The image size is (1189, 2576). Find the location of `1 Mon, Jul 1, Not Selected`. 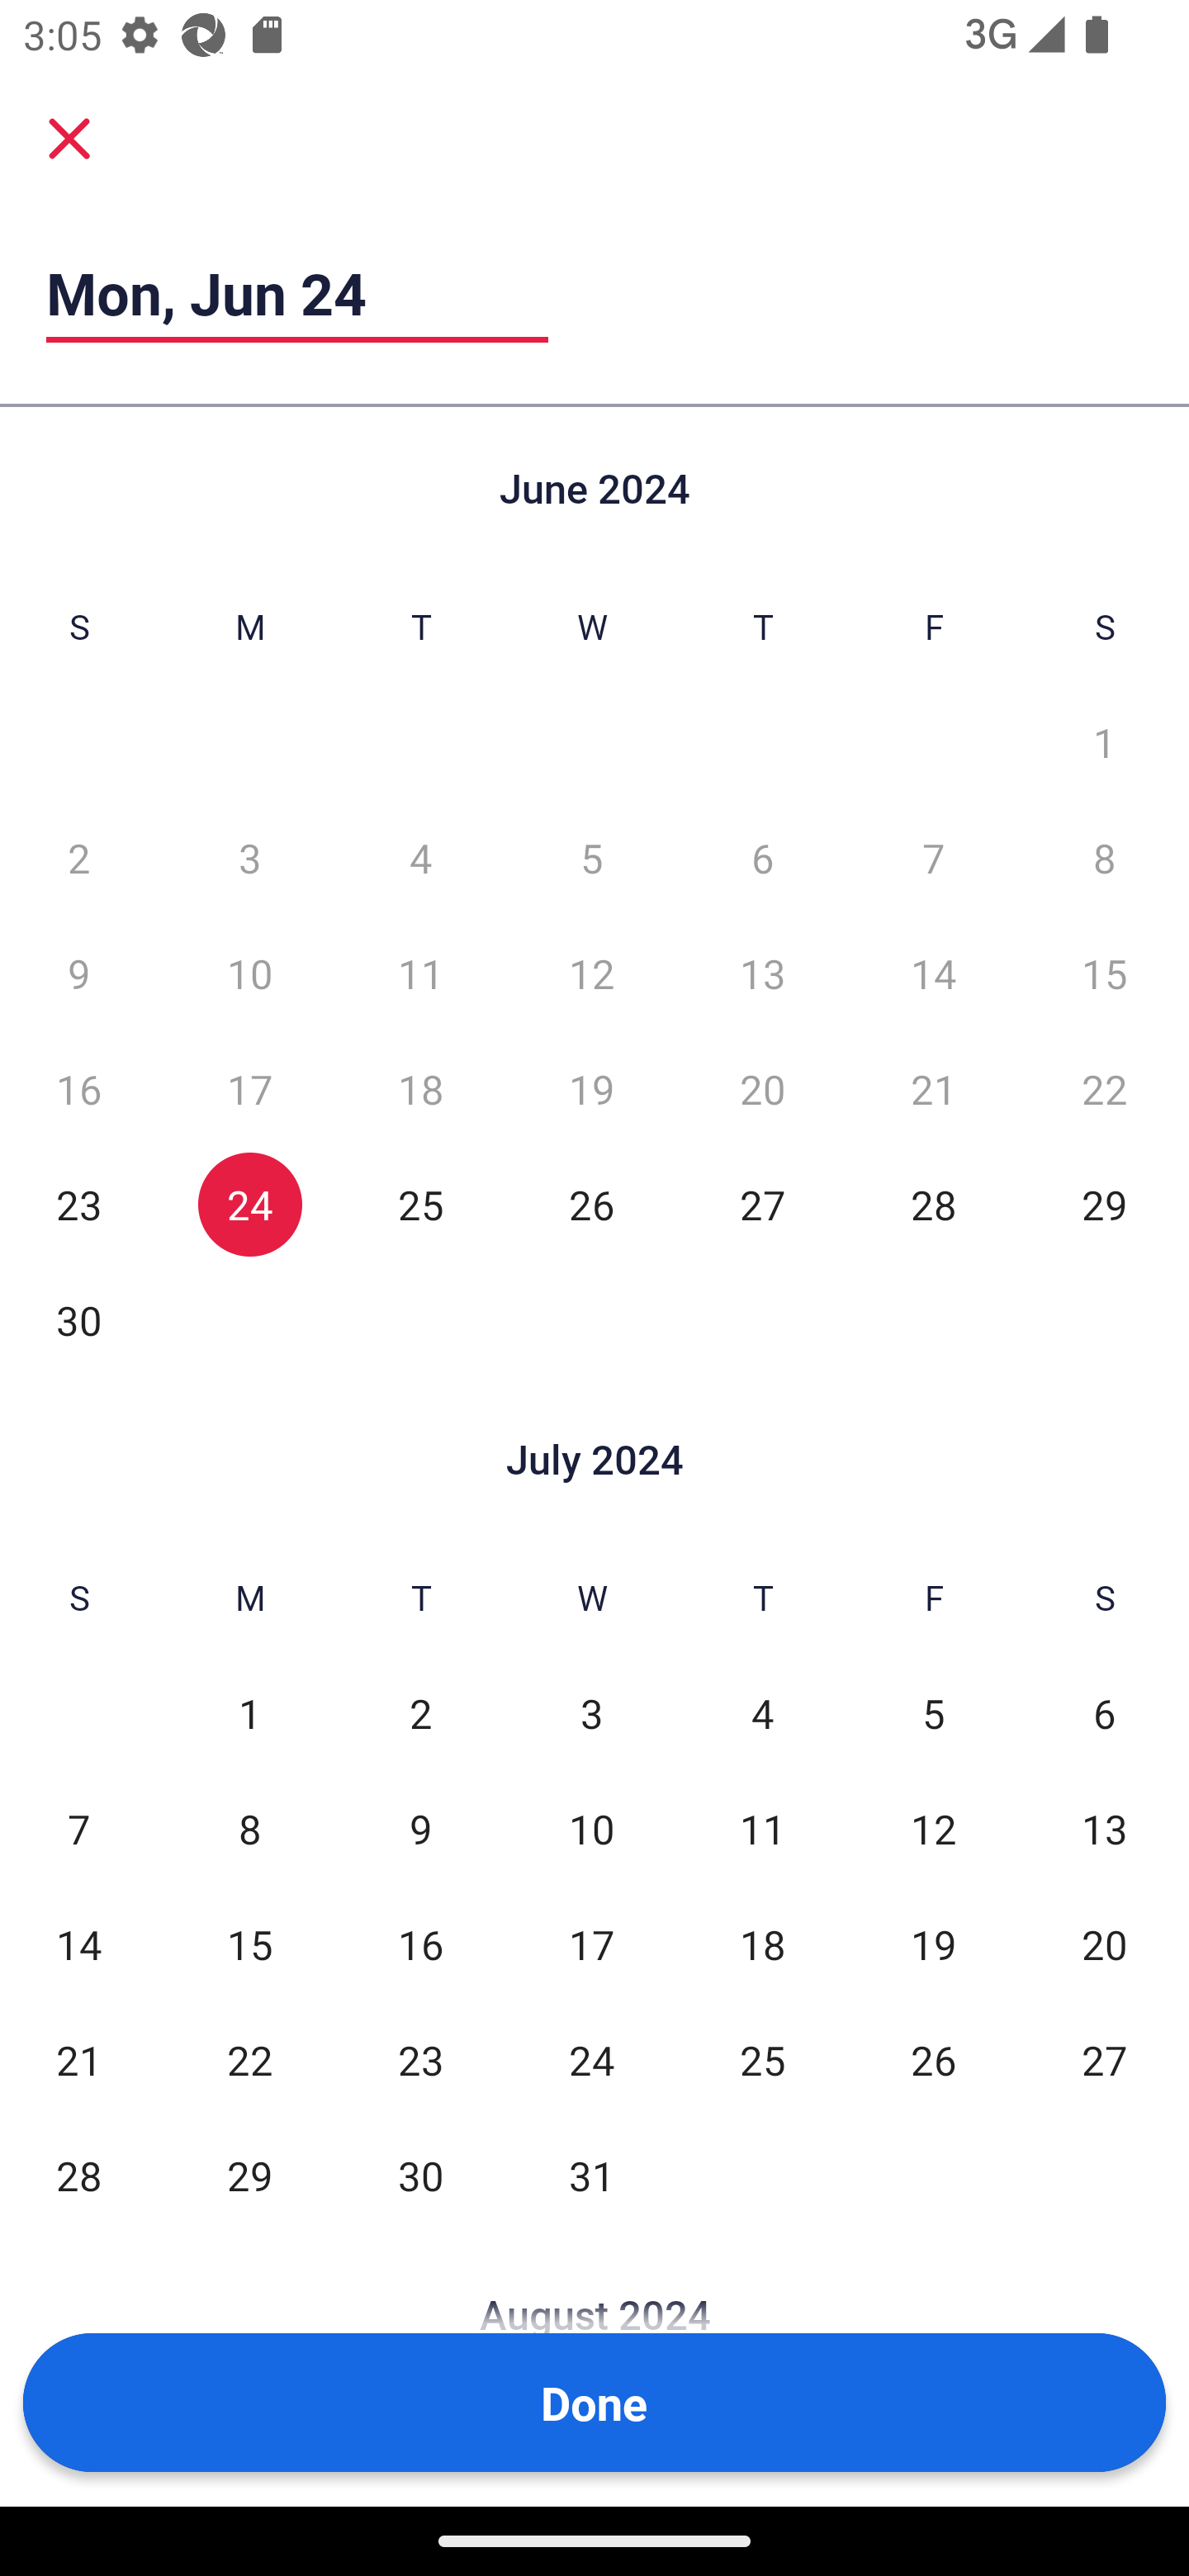

1 Mon, Jul 1, Not Selected is located at coordinates (249, 1714).